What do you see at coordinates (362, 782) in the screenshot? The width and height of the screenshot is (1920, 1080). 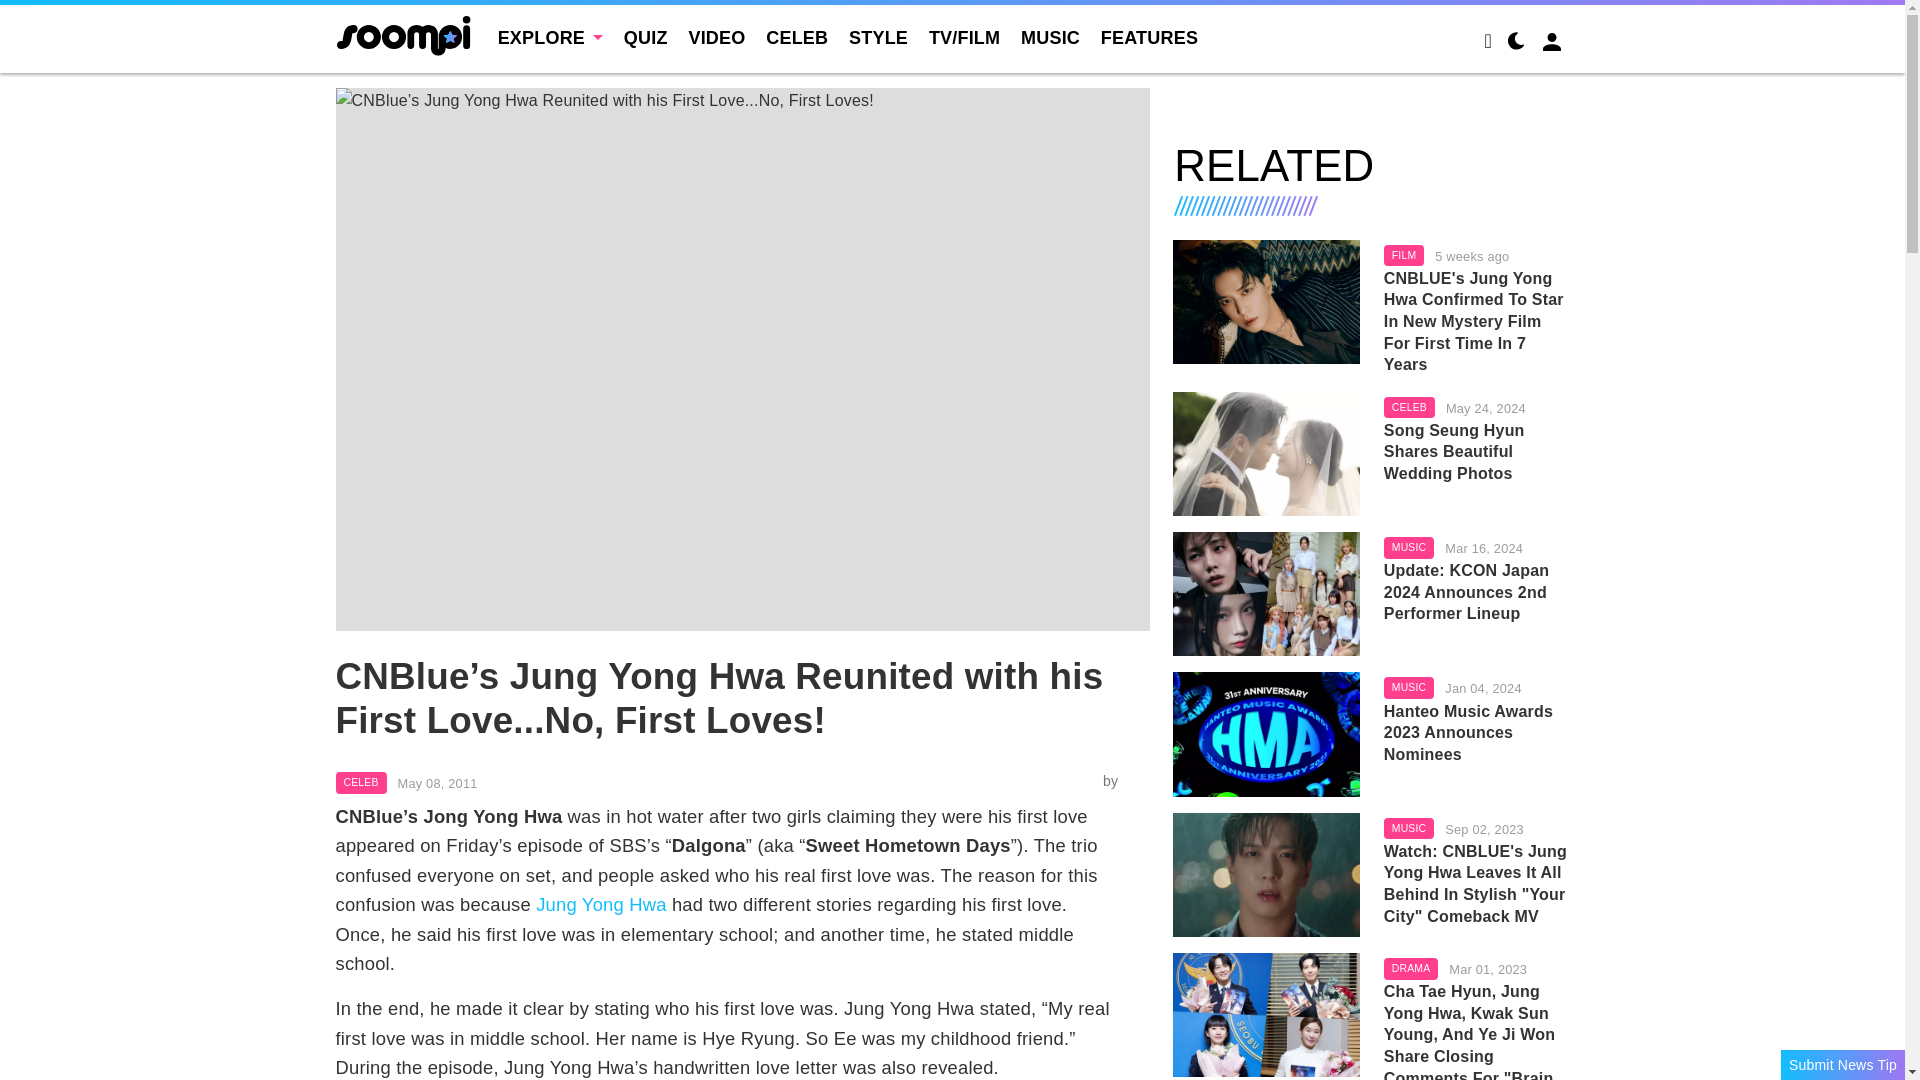 I see `Celeb` at bounding box center [362, 782].